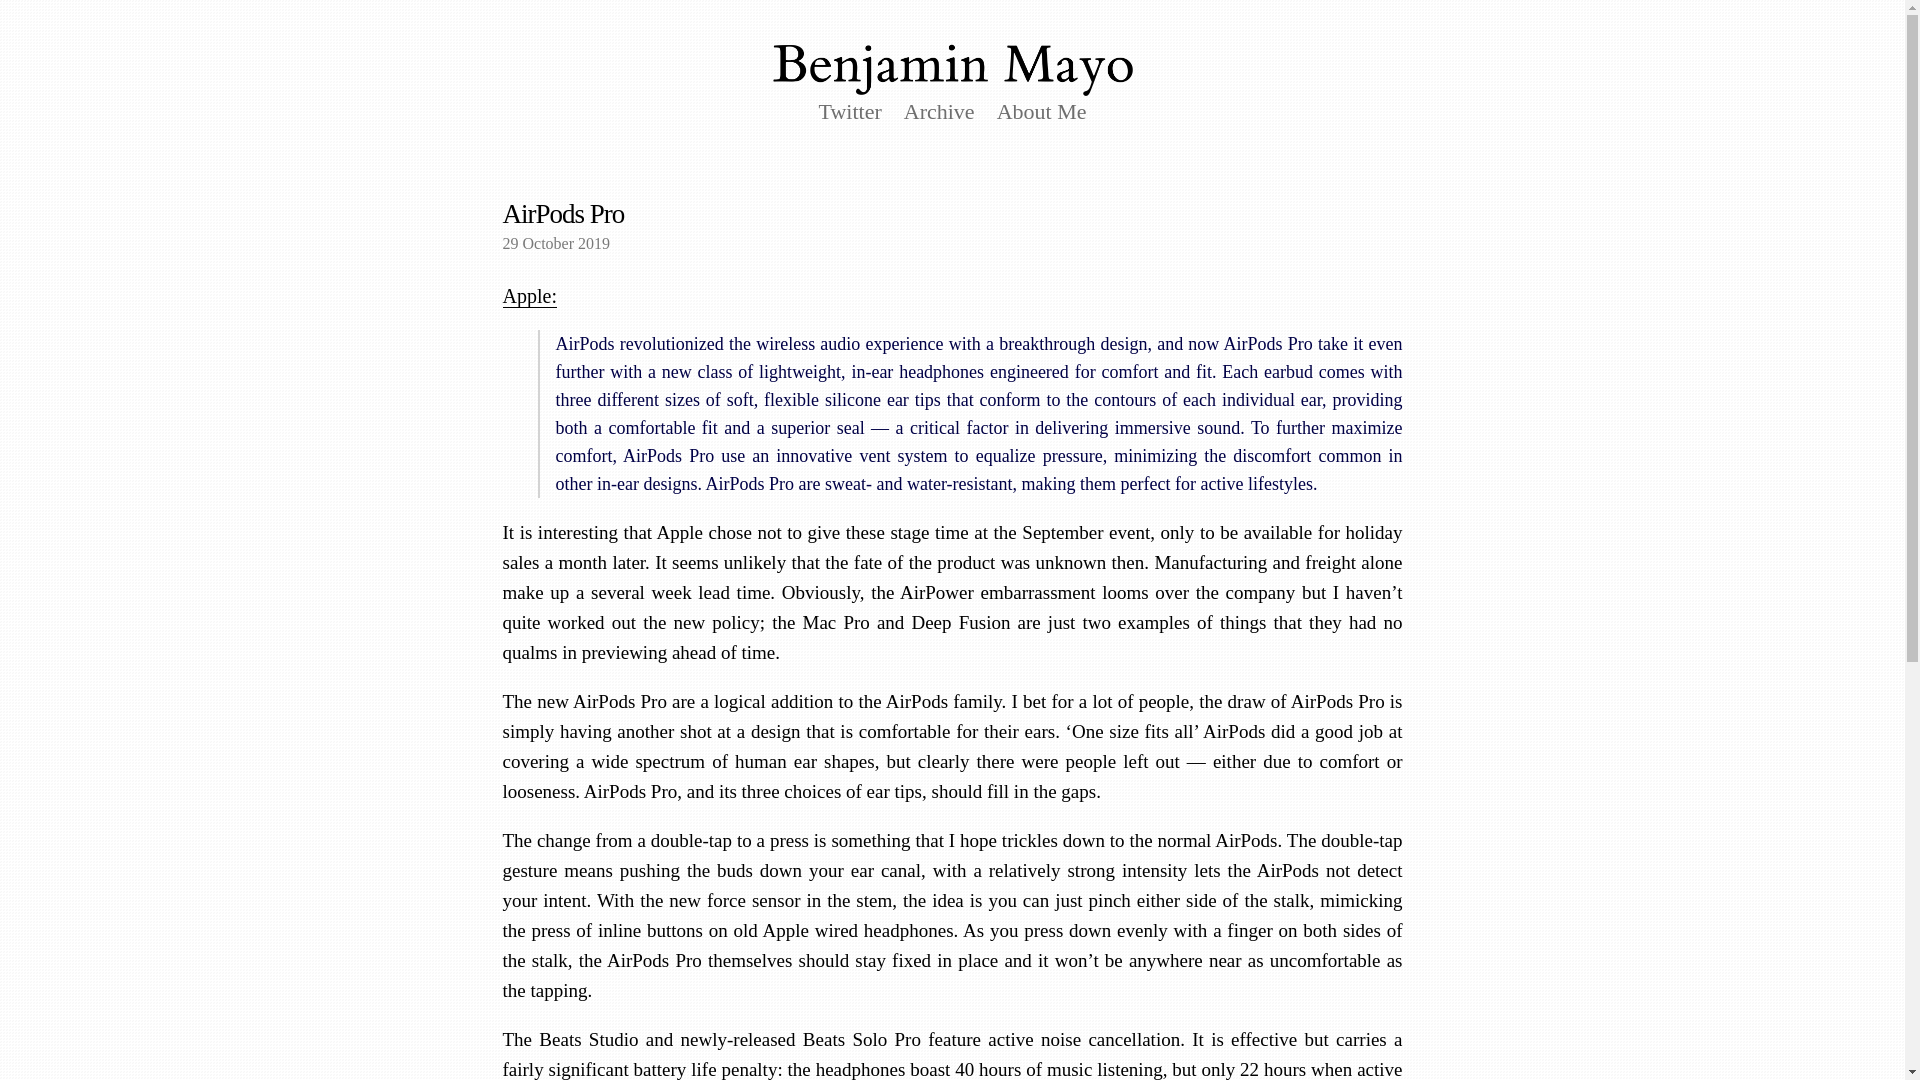 The width and height of the screenshot is (1920, 1080). I want to click on AirPods Pro, so click(562, 213).